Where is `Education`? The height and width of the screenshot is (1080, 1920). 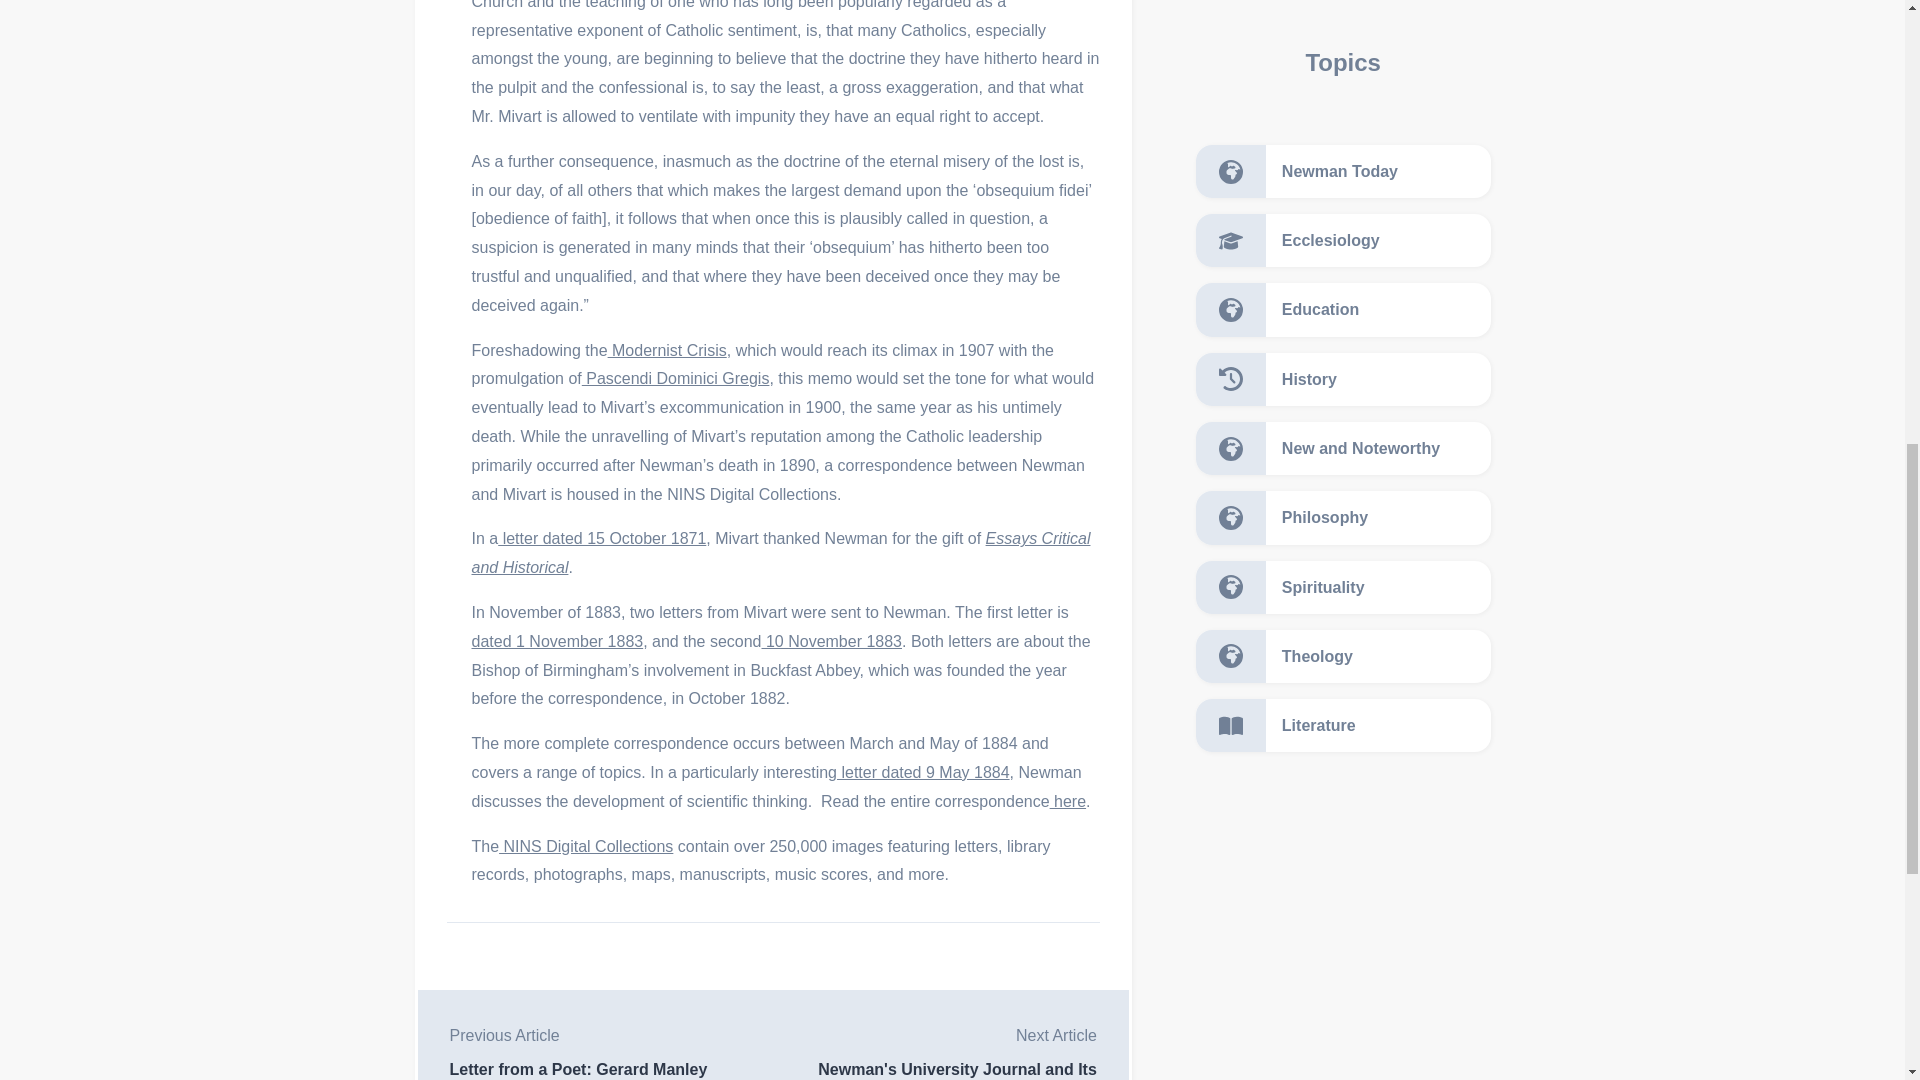
Education is located at coordinates (1344, 308).